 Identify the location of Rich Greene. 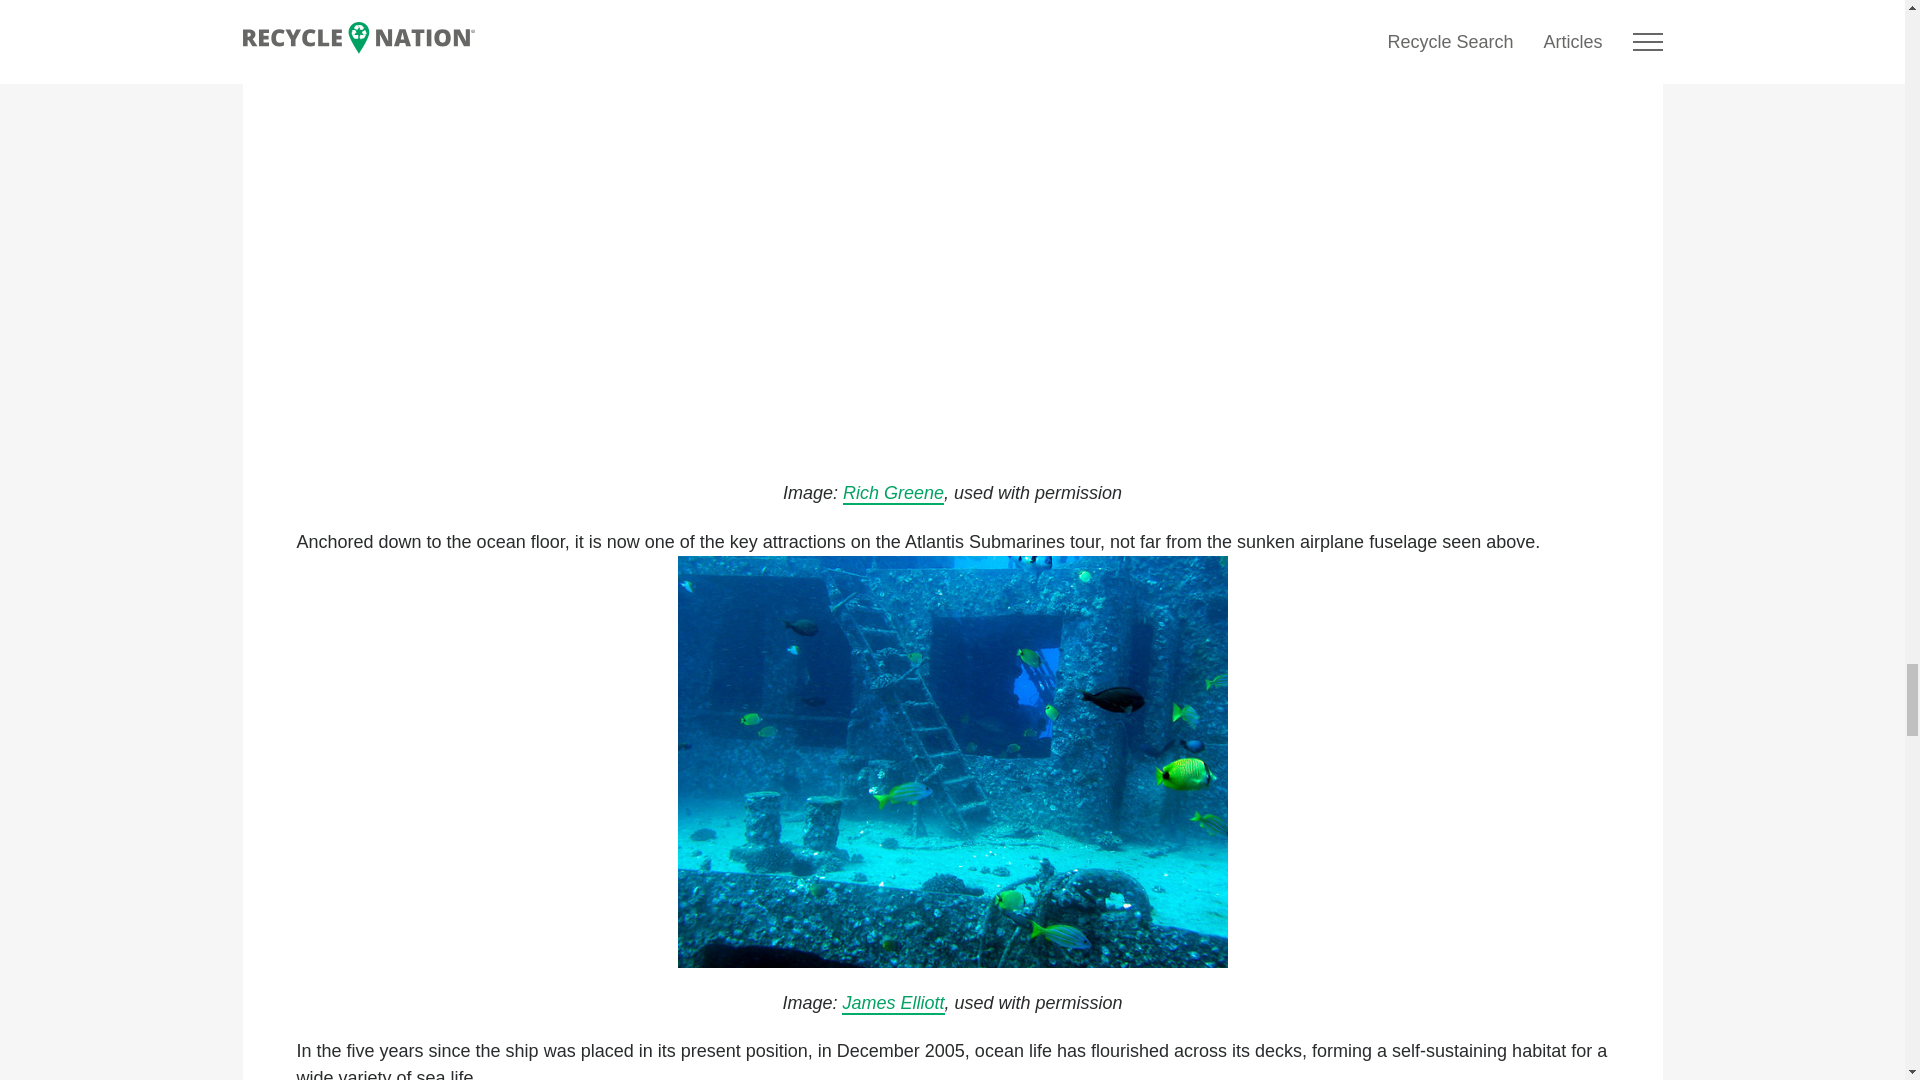
(893, 494).